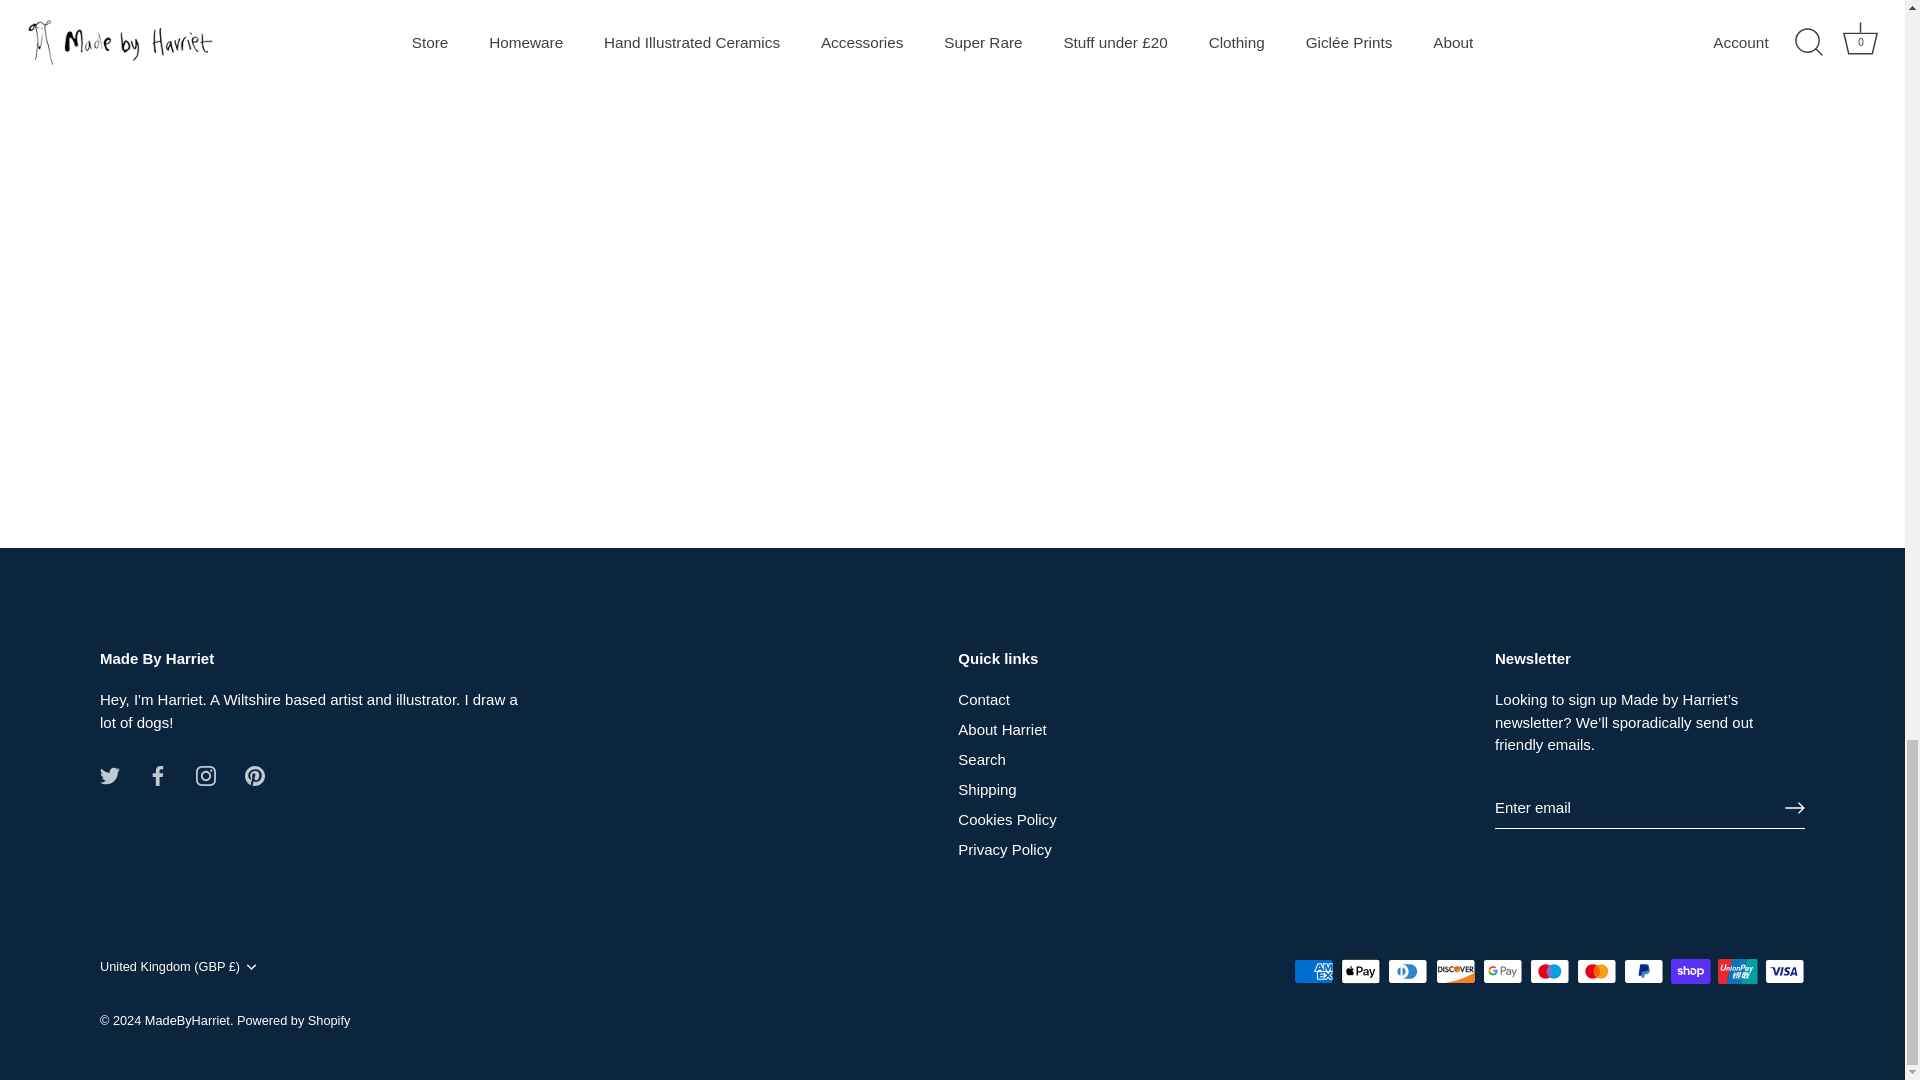 The height and width of the screenshot is (1080, 1920). I want to click on Union Pay, so click(1737, 971).